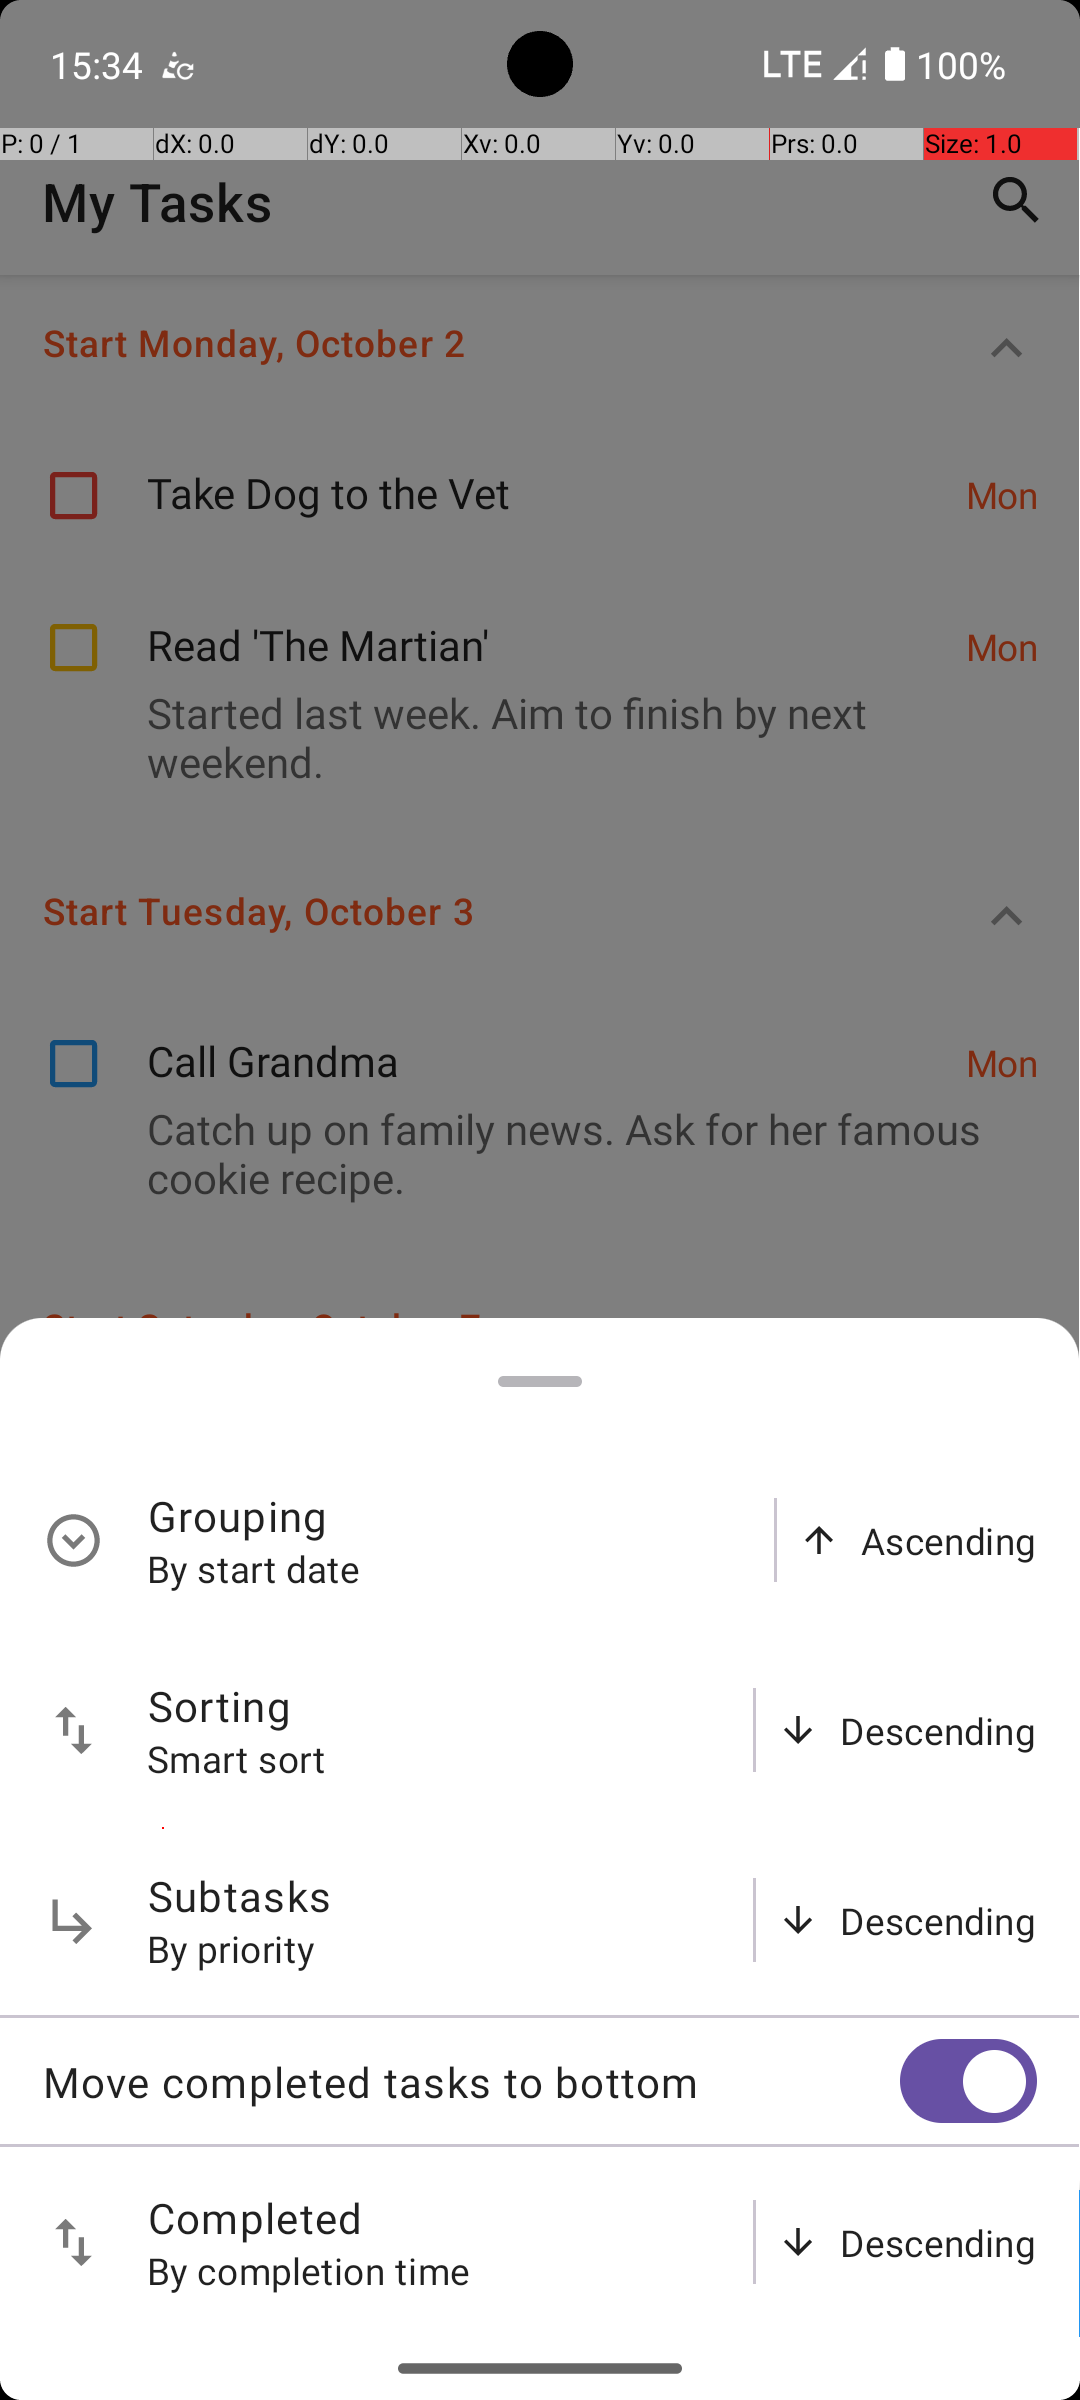  What do you see at coordinates (309, 2270) in the screenshot?
I see `By completion time` at bounding box center [309, 2270].